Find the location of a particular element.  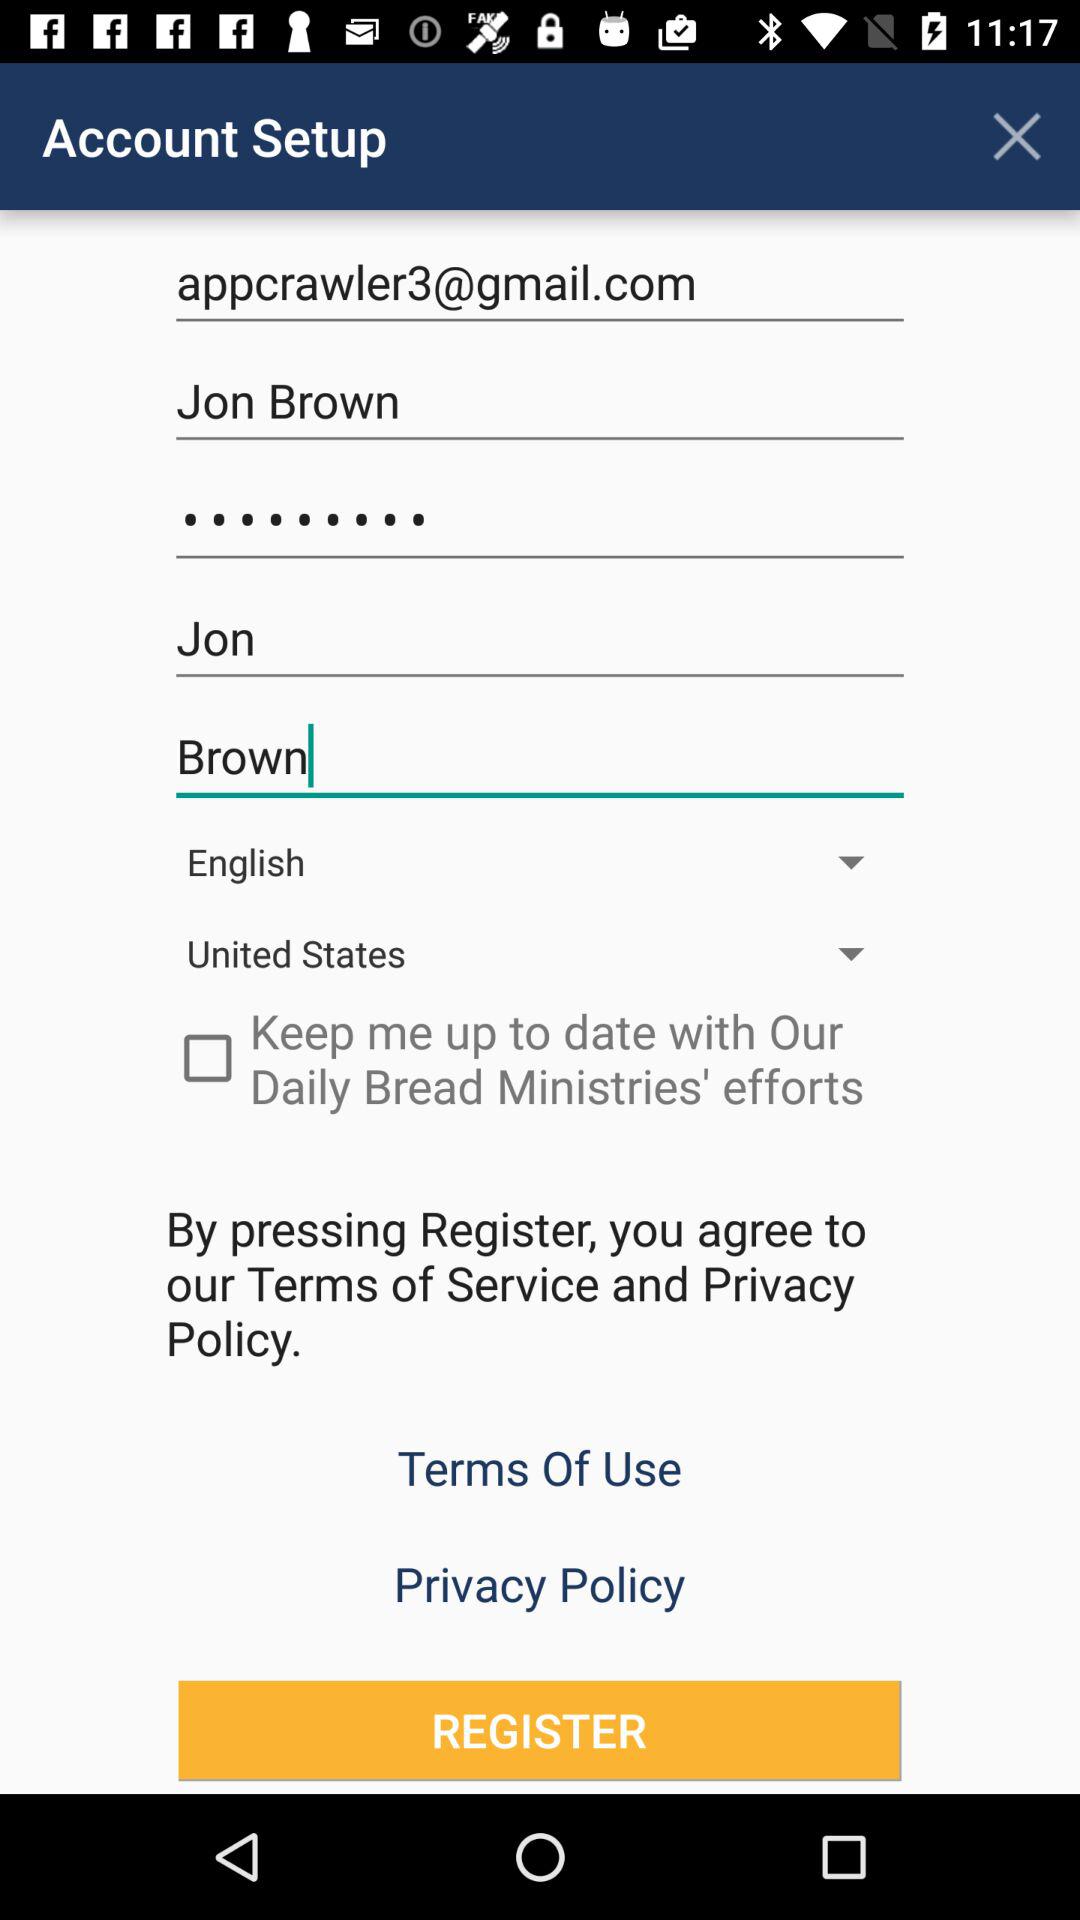

click on privacy policy is located at coordinates (540, 1584).